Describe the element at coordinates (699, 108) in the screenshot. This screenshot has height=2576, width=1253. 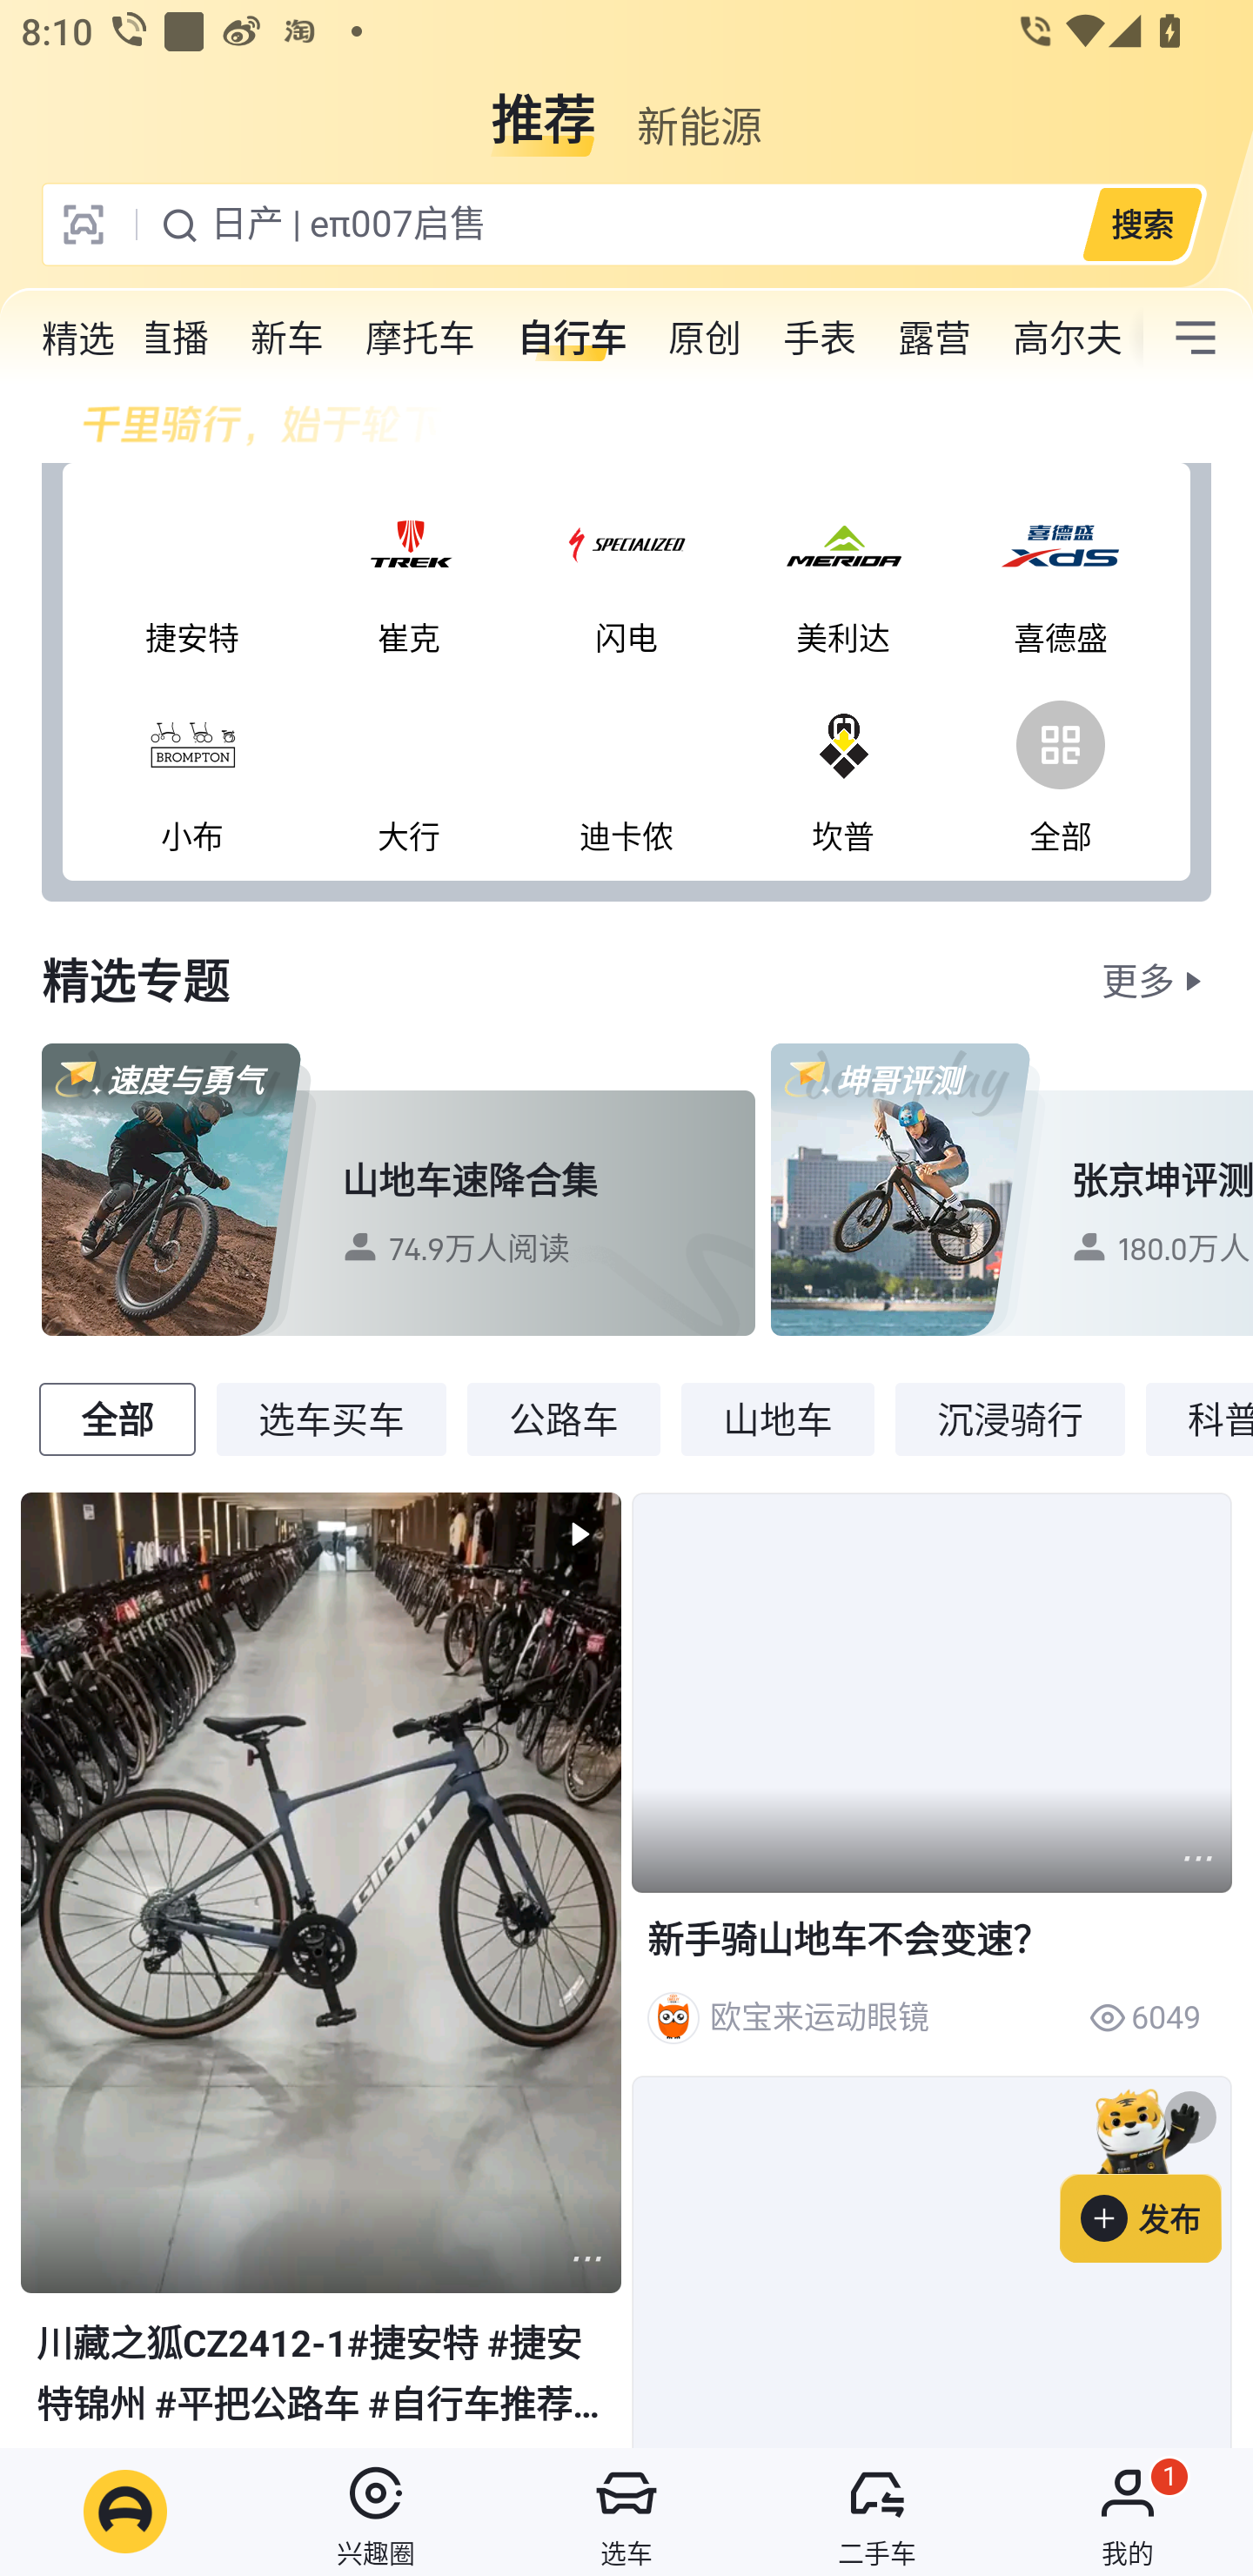
I see `新能源` at that location.